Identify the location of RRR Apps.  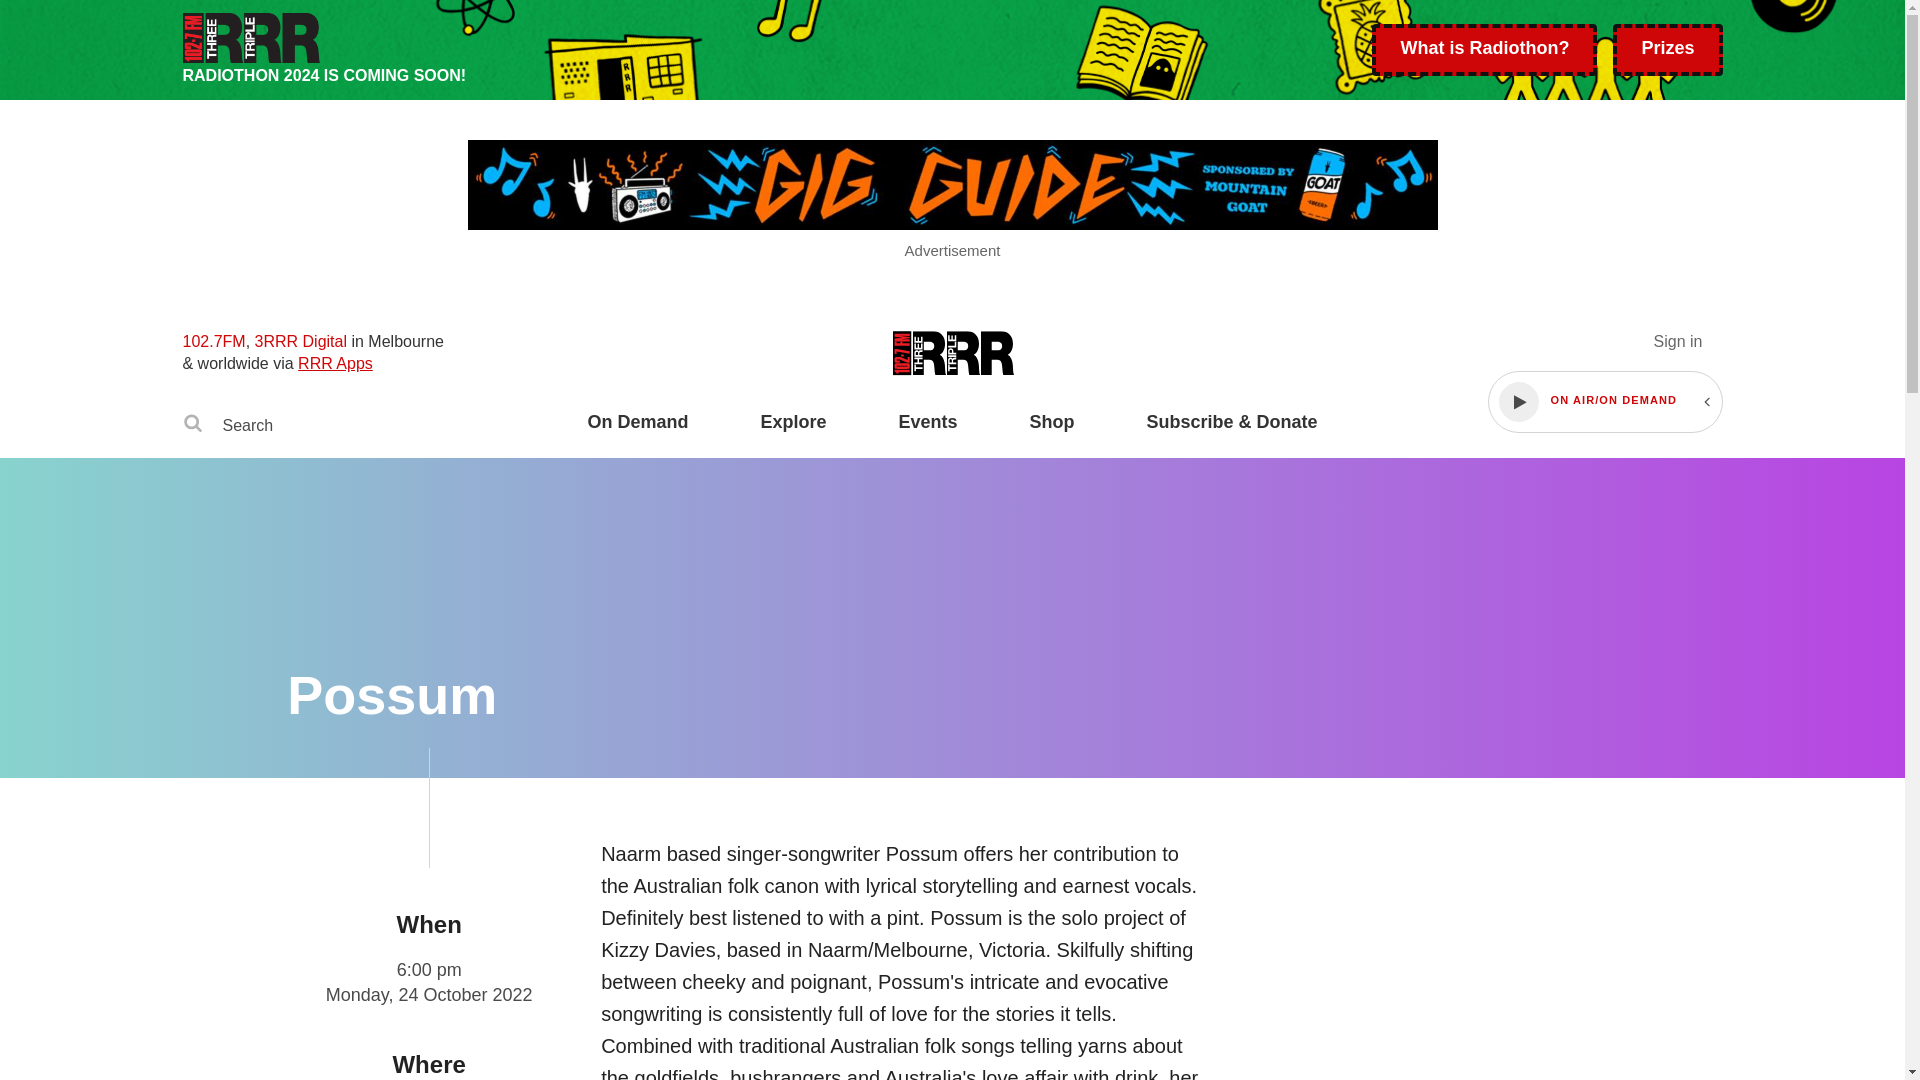
(334, 363).